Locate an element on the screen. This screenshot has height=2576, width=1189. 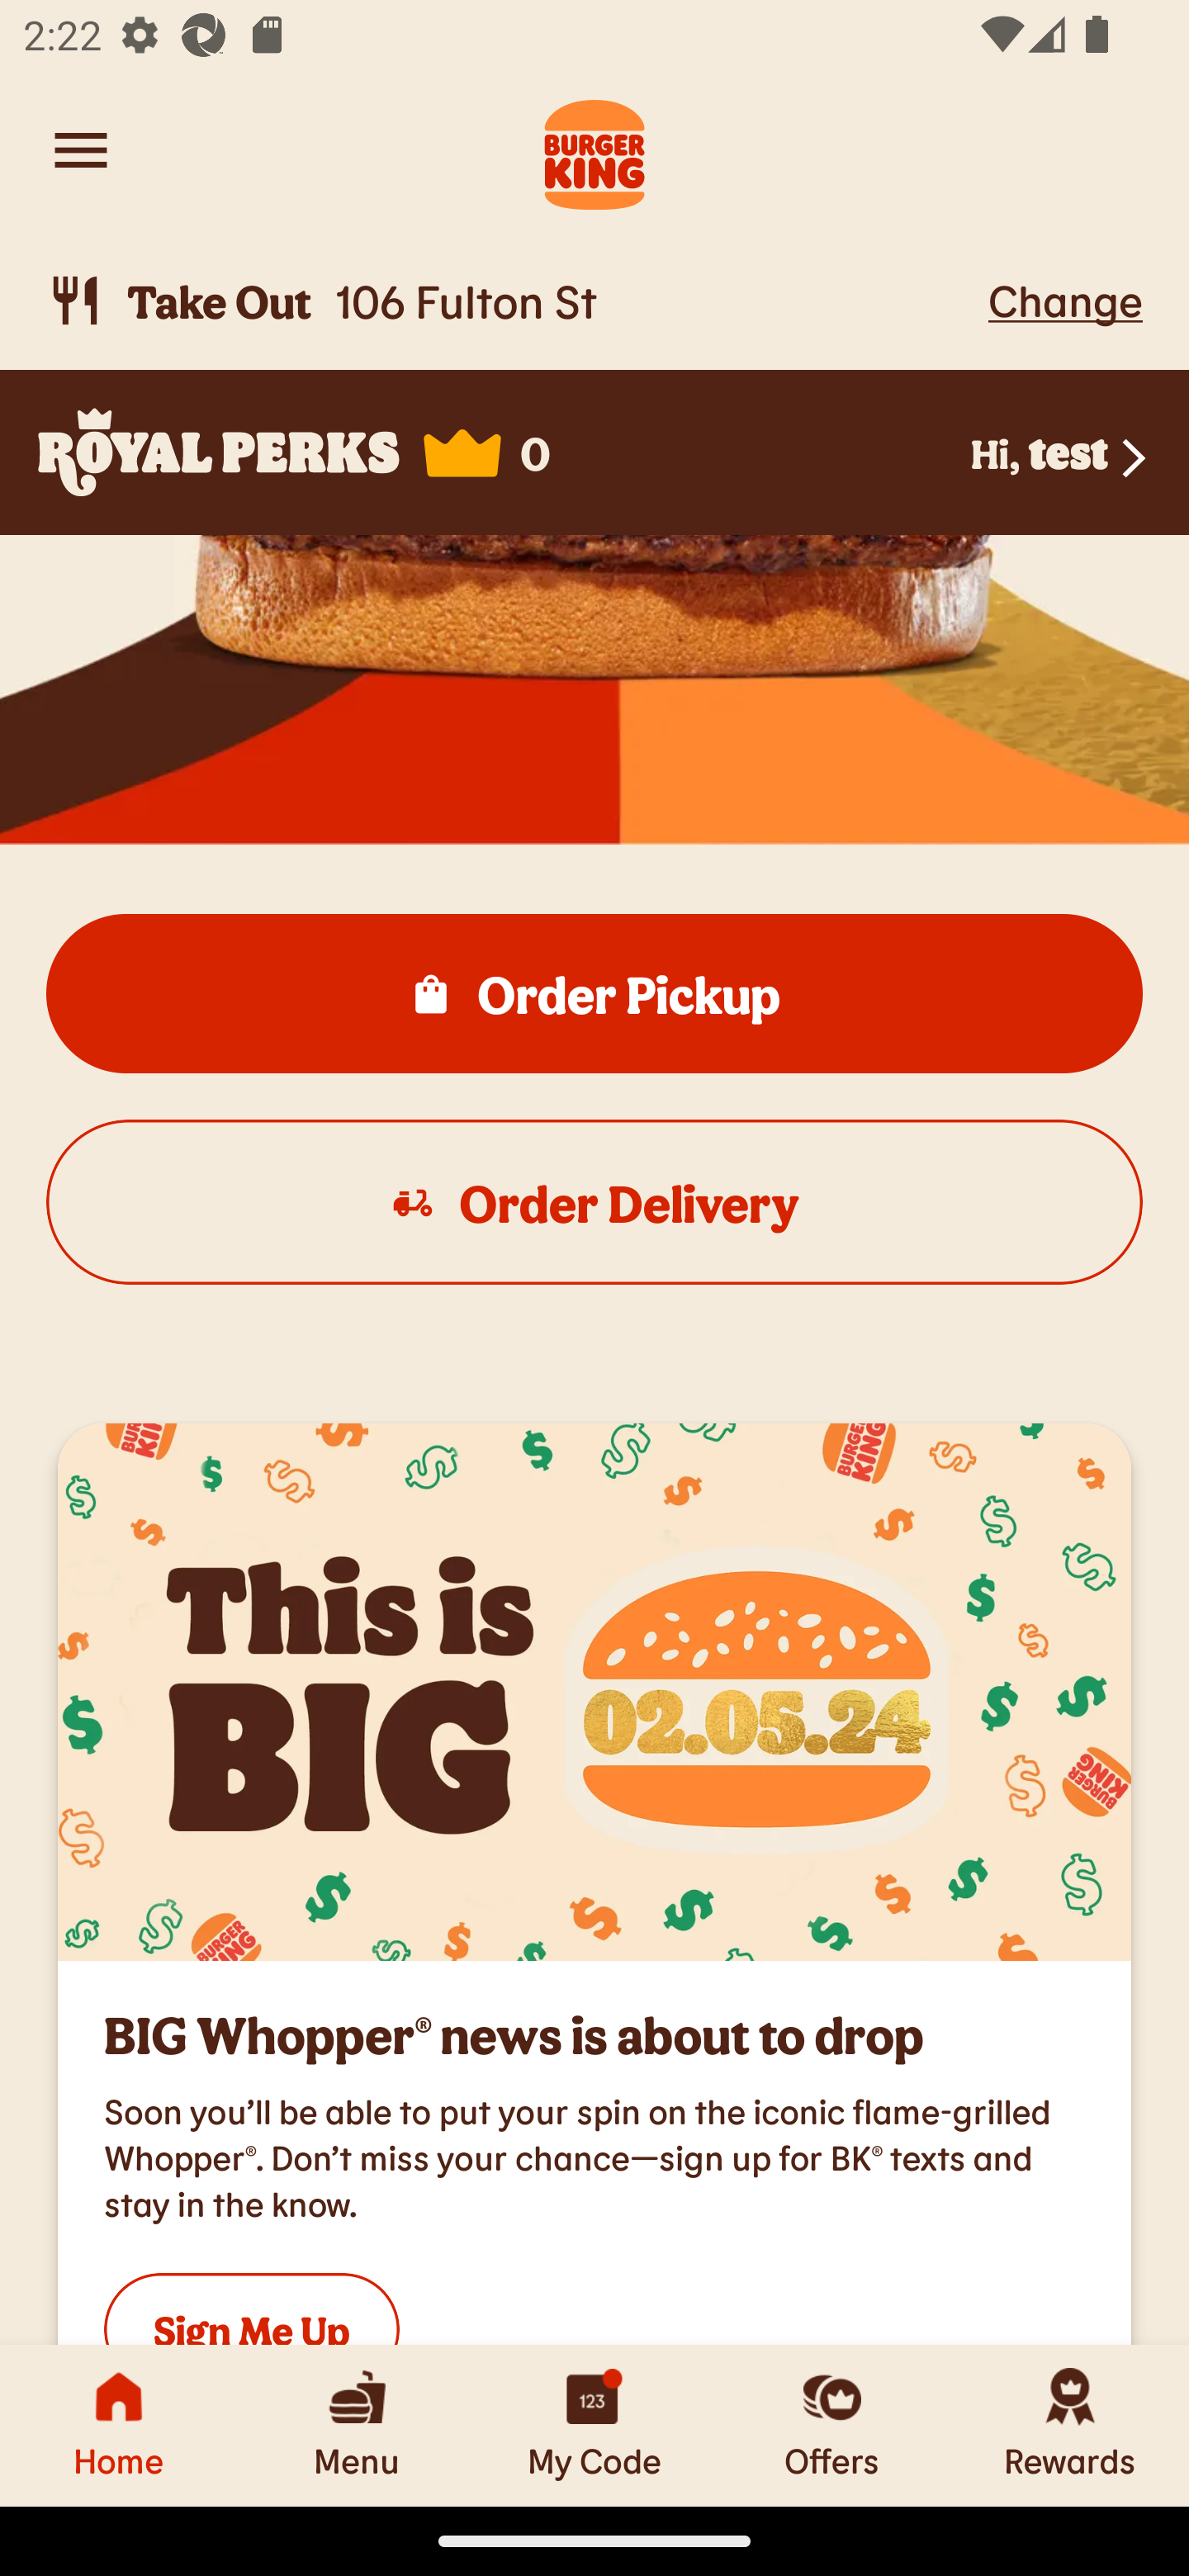
MDW Teaser Auth App is located at coordinates (594, 1693).